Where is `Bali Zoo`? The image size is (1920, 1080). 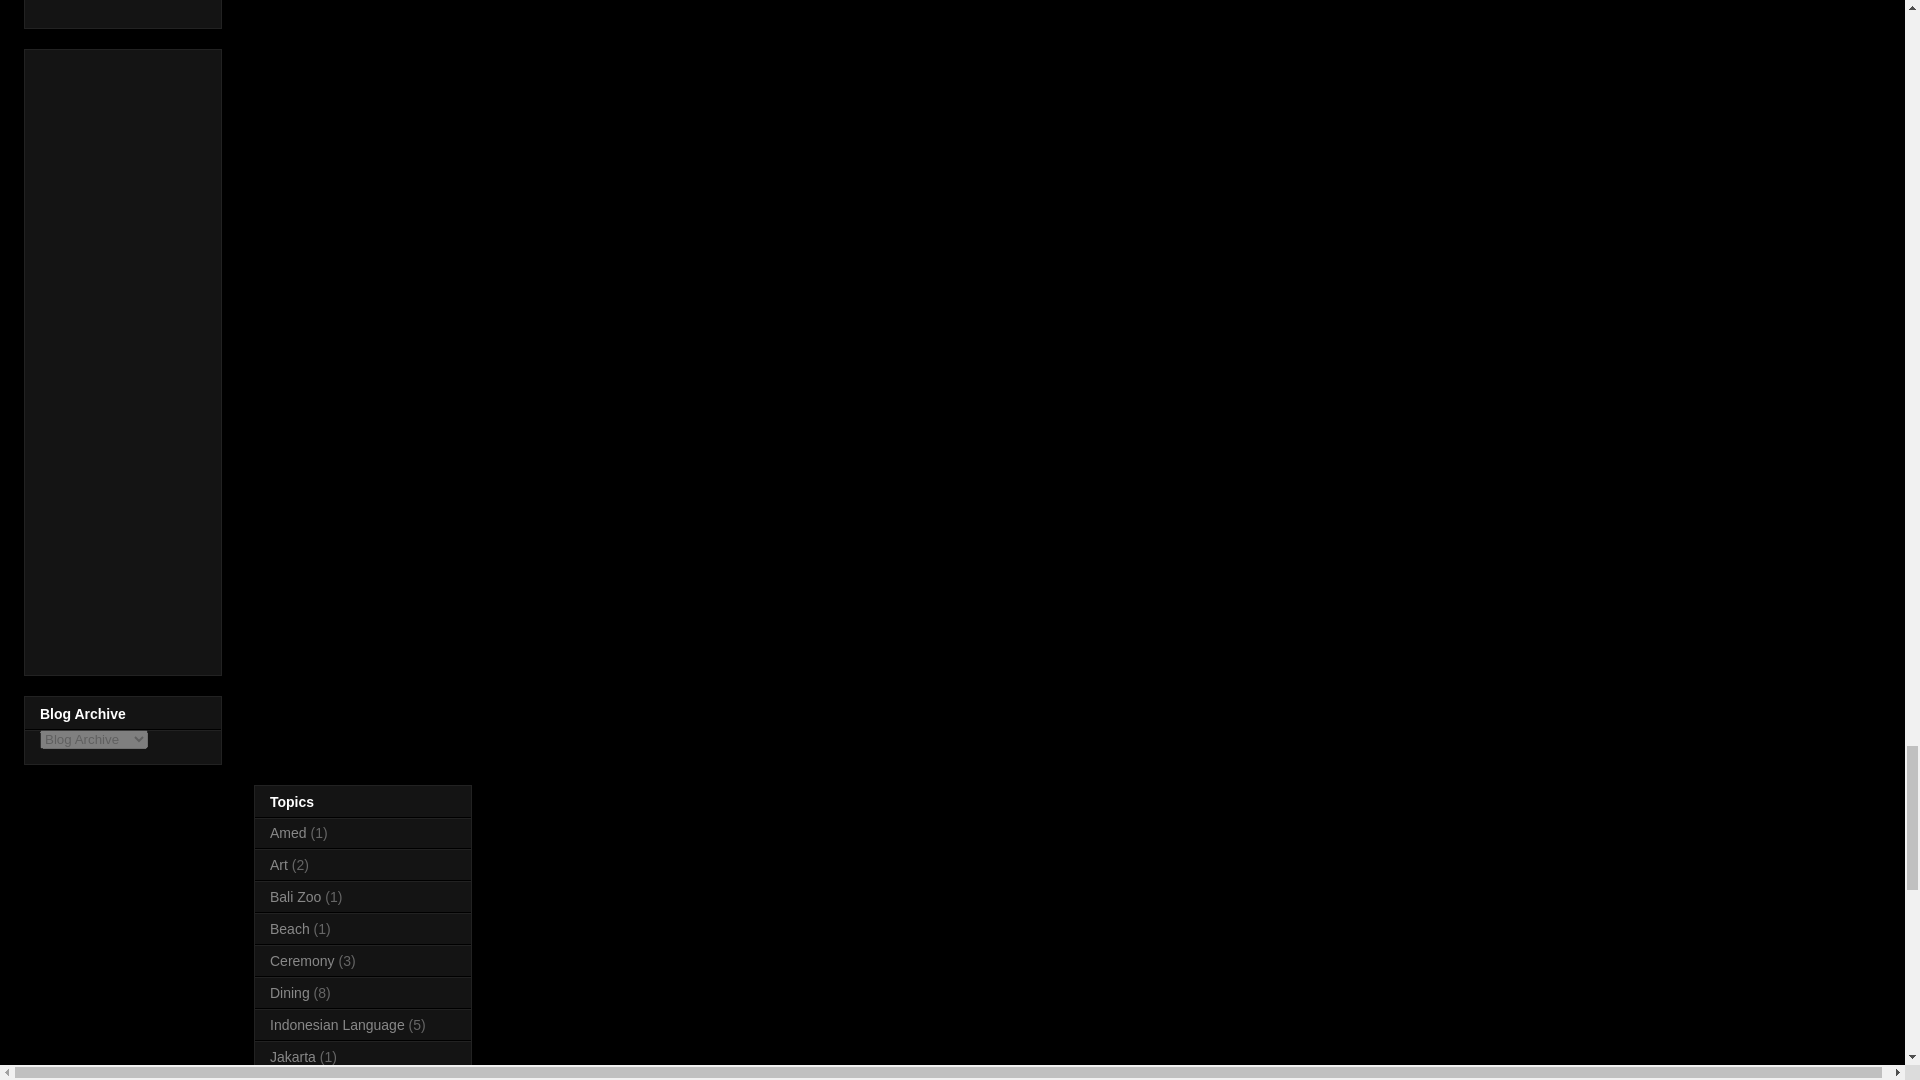 Bali Zoo is located at coordinates (295, 896).